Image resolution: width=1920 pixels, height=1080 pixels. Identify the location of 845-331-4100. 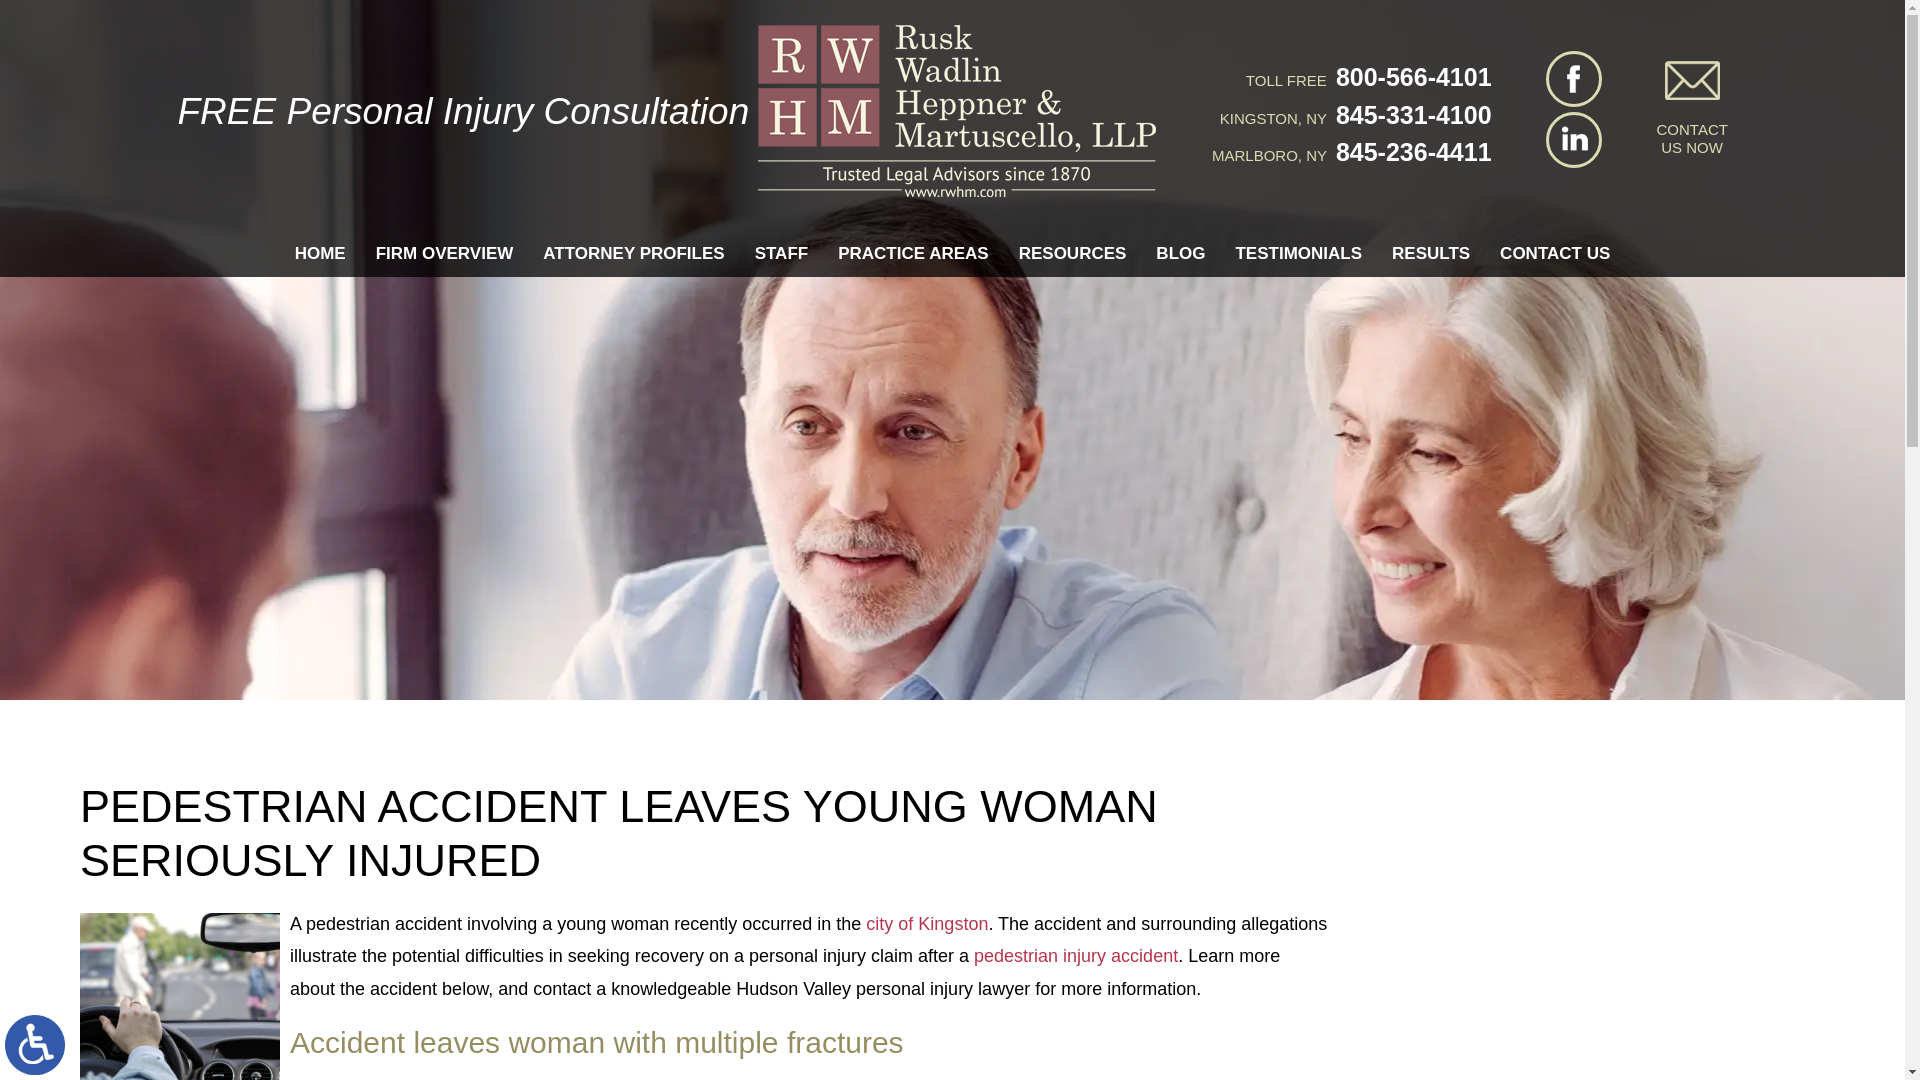
(1410, 114).